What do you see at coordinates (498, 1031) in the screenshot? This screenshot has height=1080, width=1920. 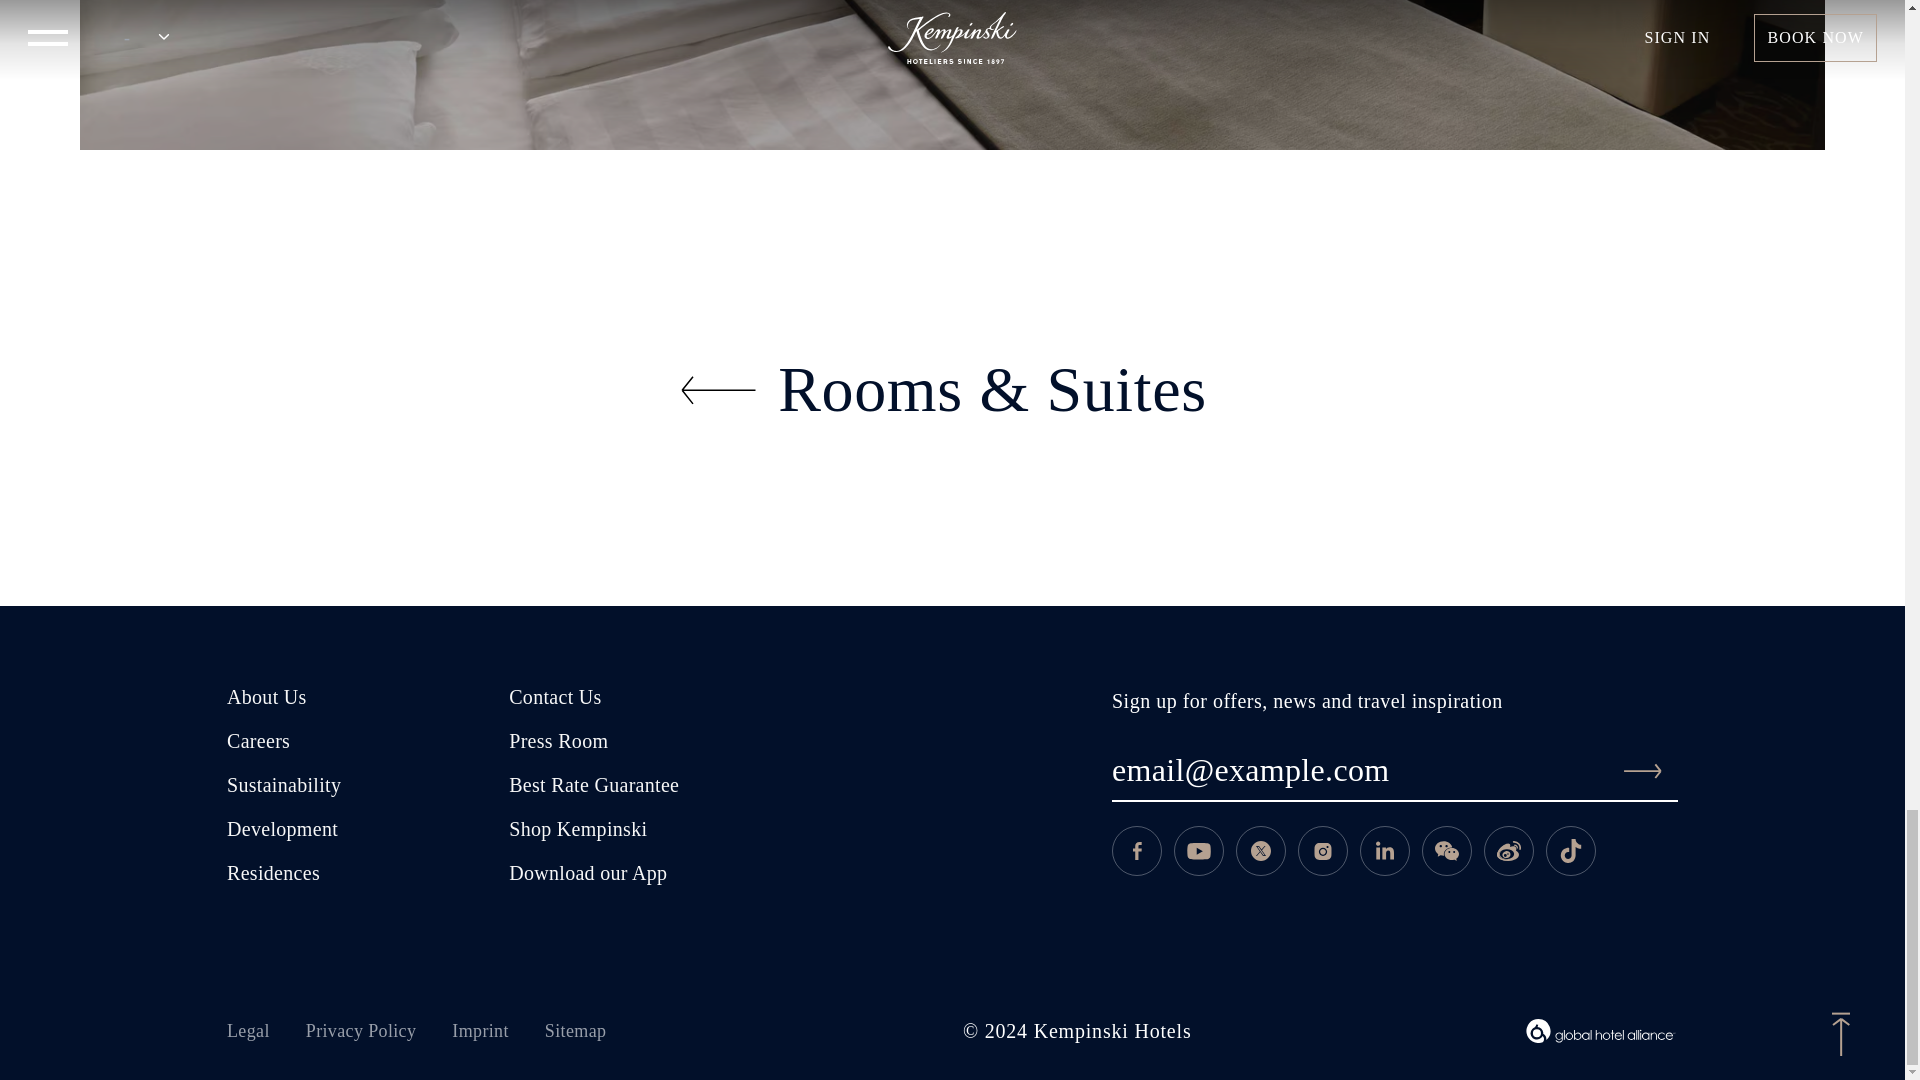 I see `Imprint` at bounding box center [498, 1031].